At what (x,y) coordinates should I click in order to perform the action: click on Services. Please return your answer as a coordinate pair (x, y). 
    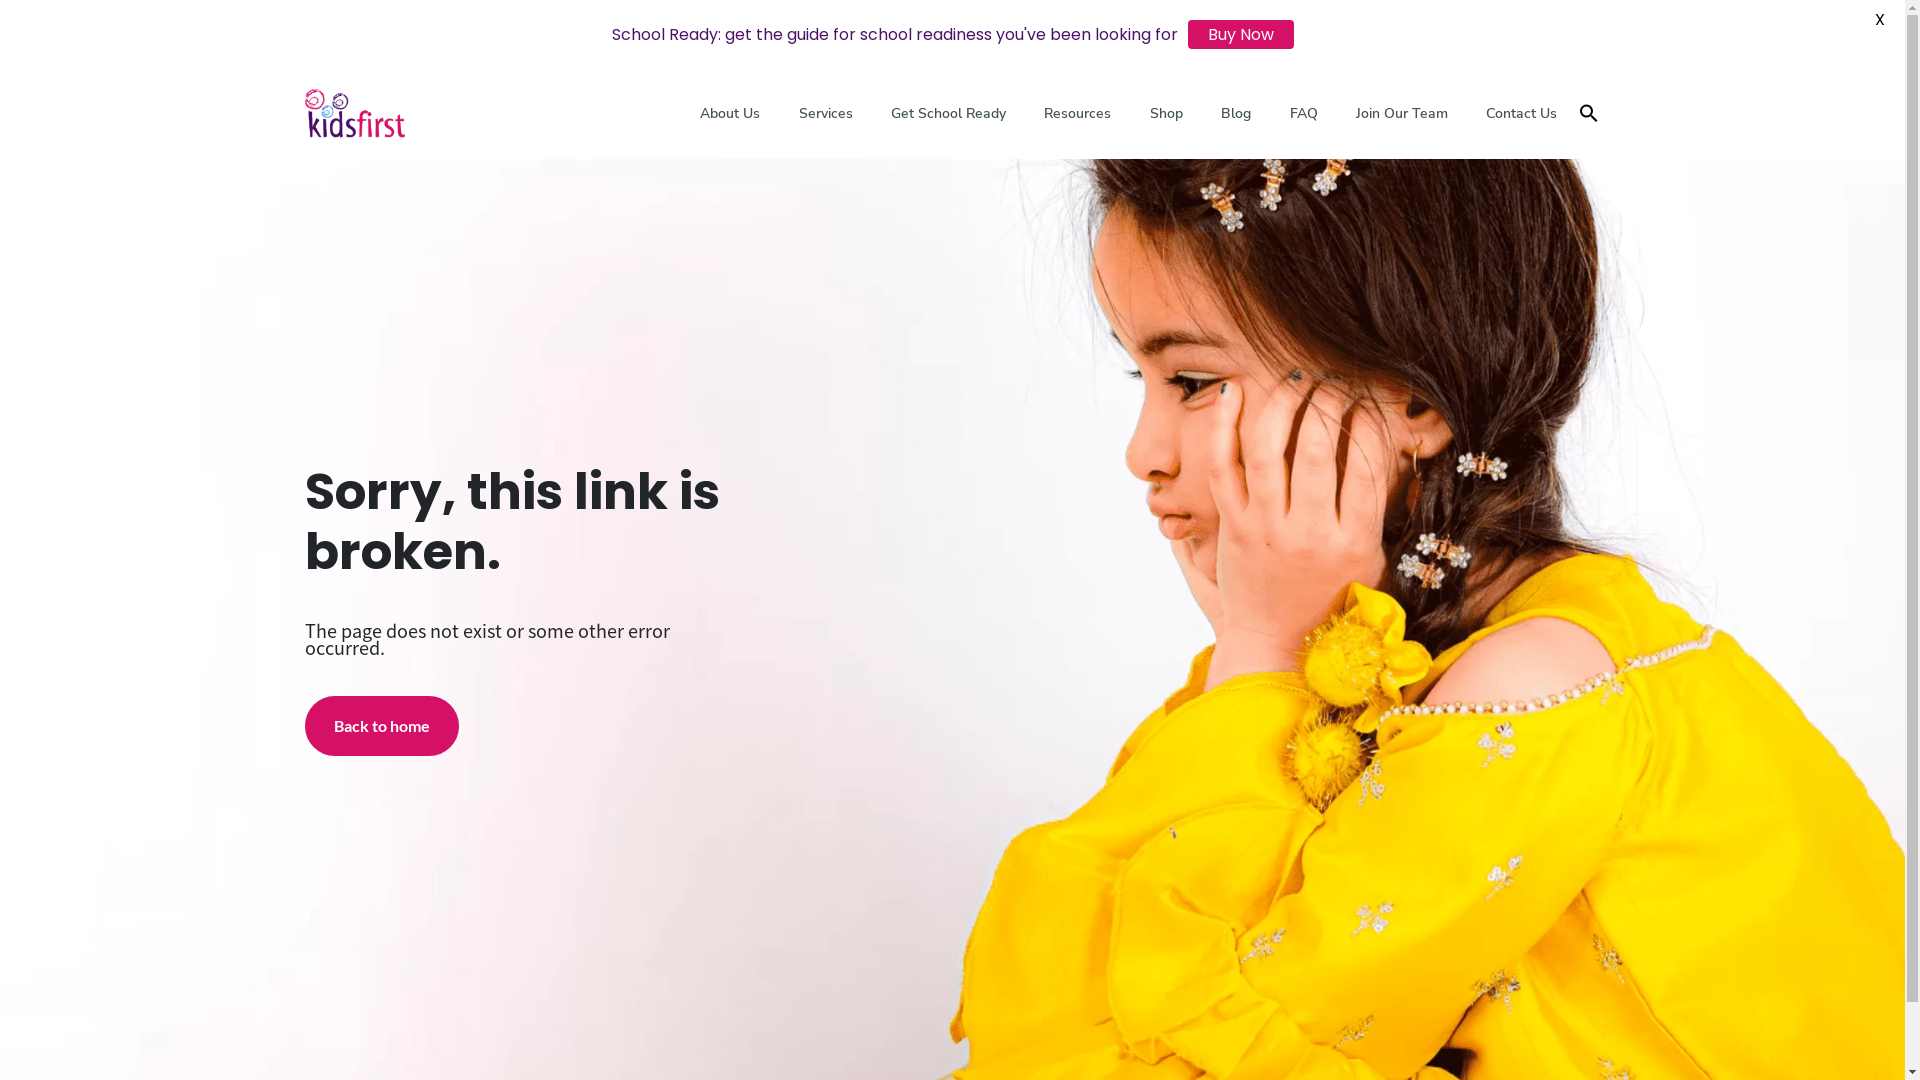
    Looking at the image, I should click on (826, 114).